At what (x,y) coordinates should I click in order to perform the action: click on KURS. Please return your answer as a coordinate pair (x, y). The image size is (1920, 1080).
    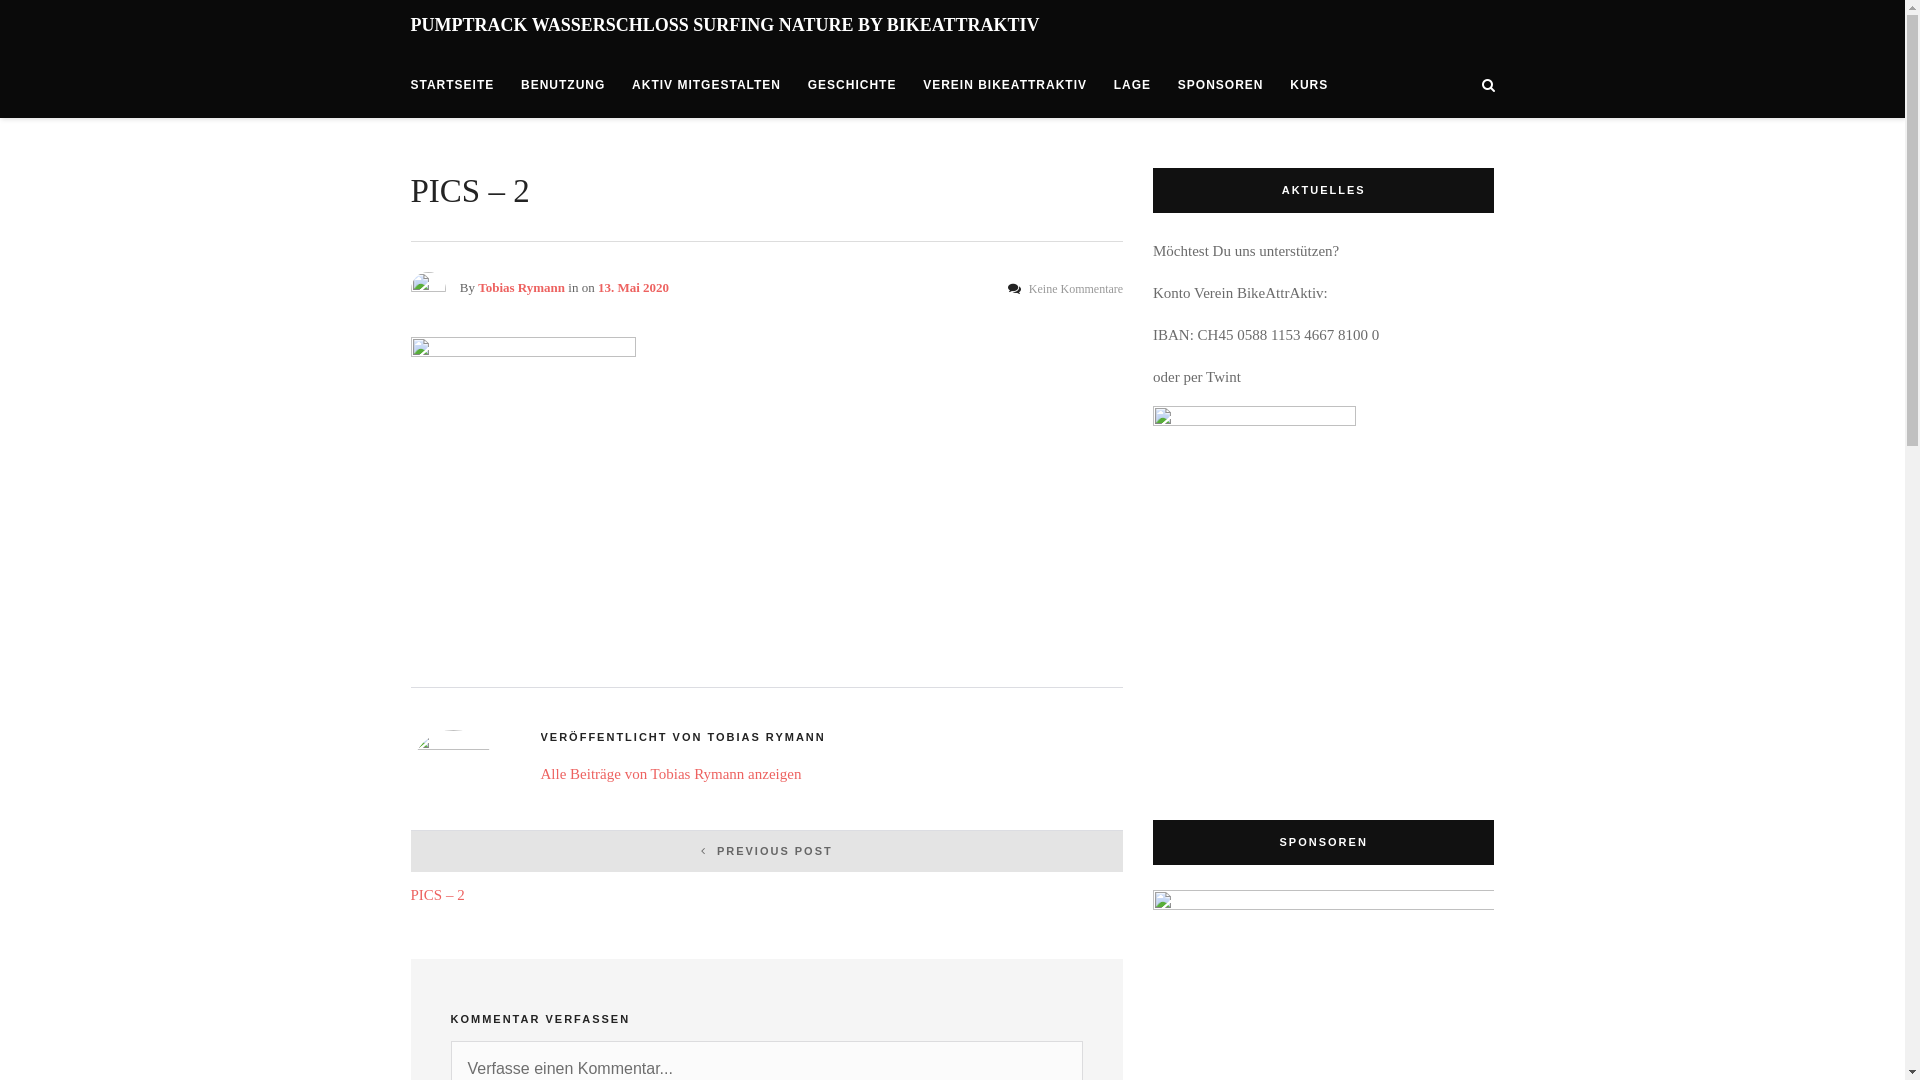
    Looking at the image, I should click on (1309, 84).